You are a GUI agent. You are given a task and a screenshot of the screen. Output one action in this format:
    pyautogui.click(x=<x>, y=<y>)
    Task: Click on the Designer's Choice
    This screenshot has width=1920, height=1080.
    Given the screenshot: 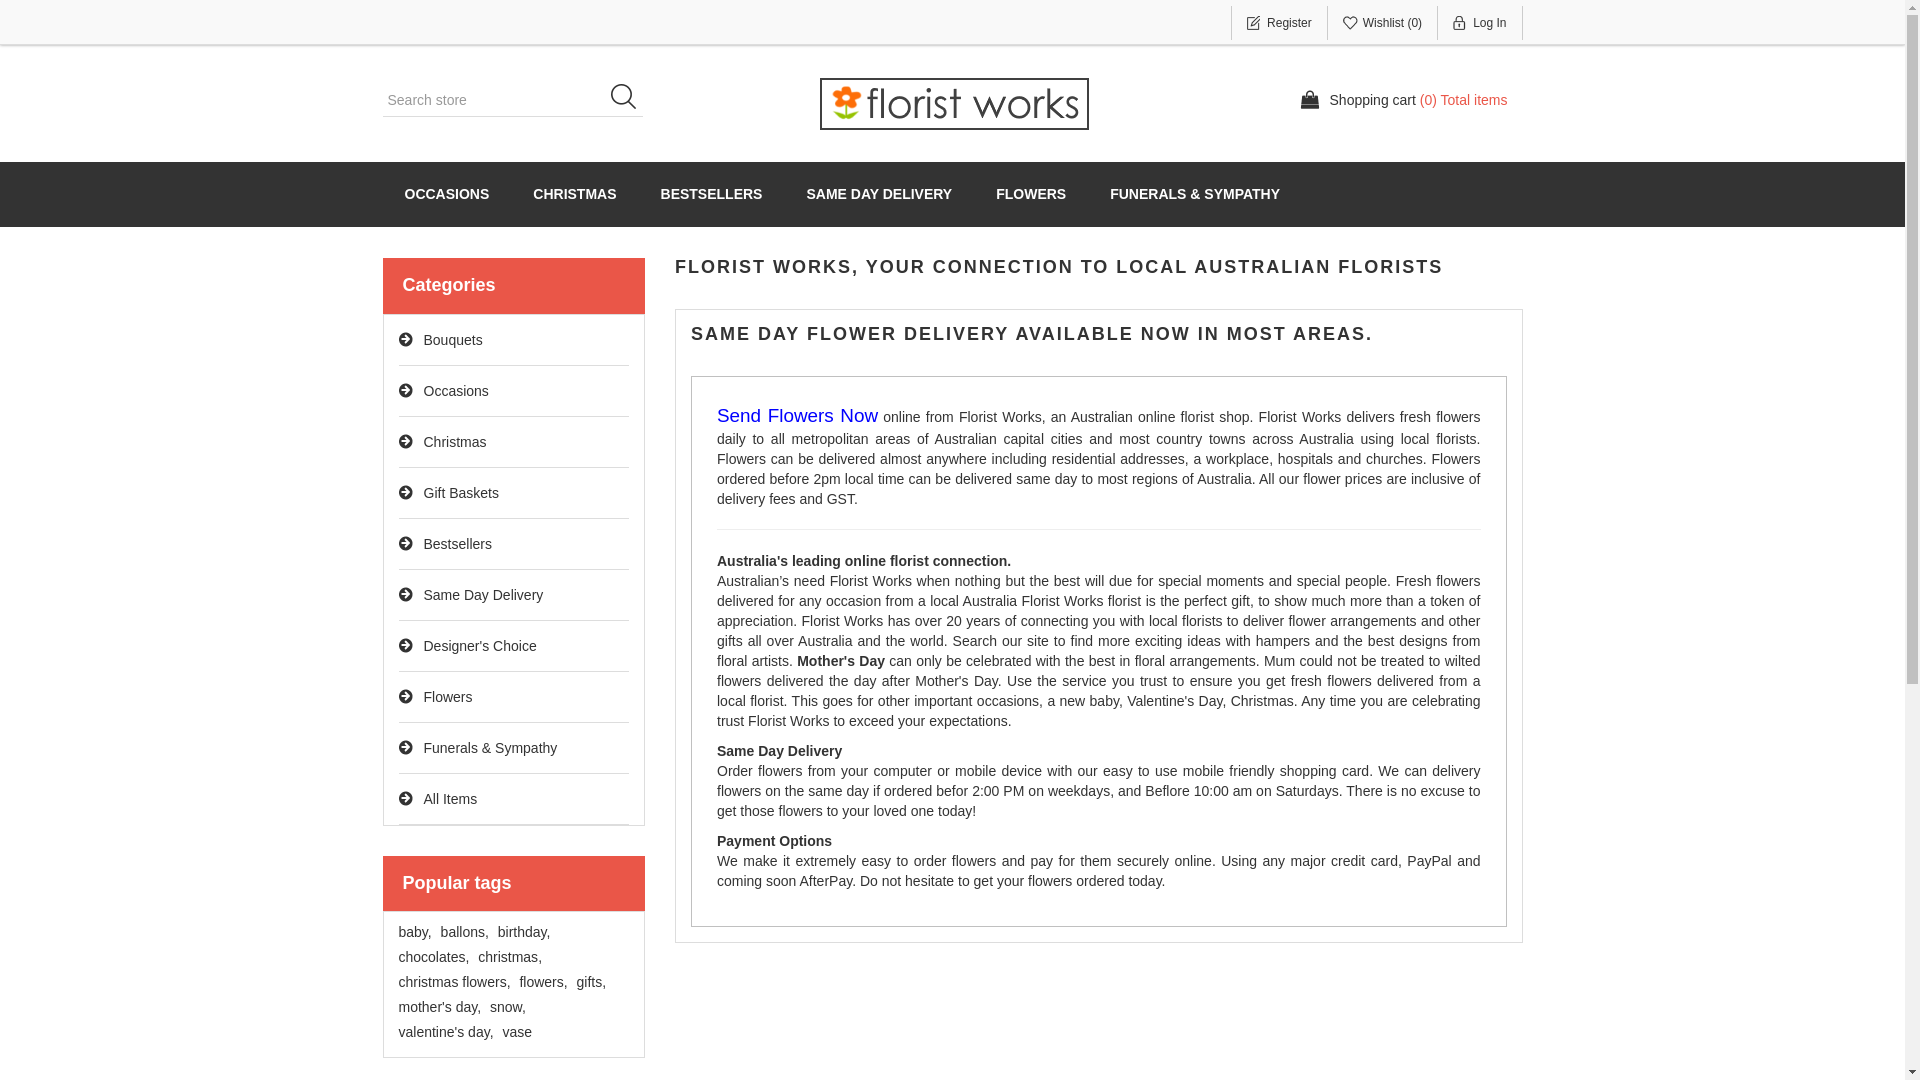 What is the action you would take?
    pyautogui.click(x=514, y=646)
    